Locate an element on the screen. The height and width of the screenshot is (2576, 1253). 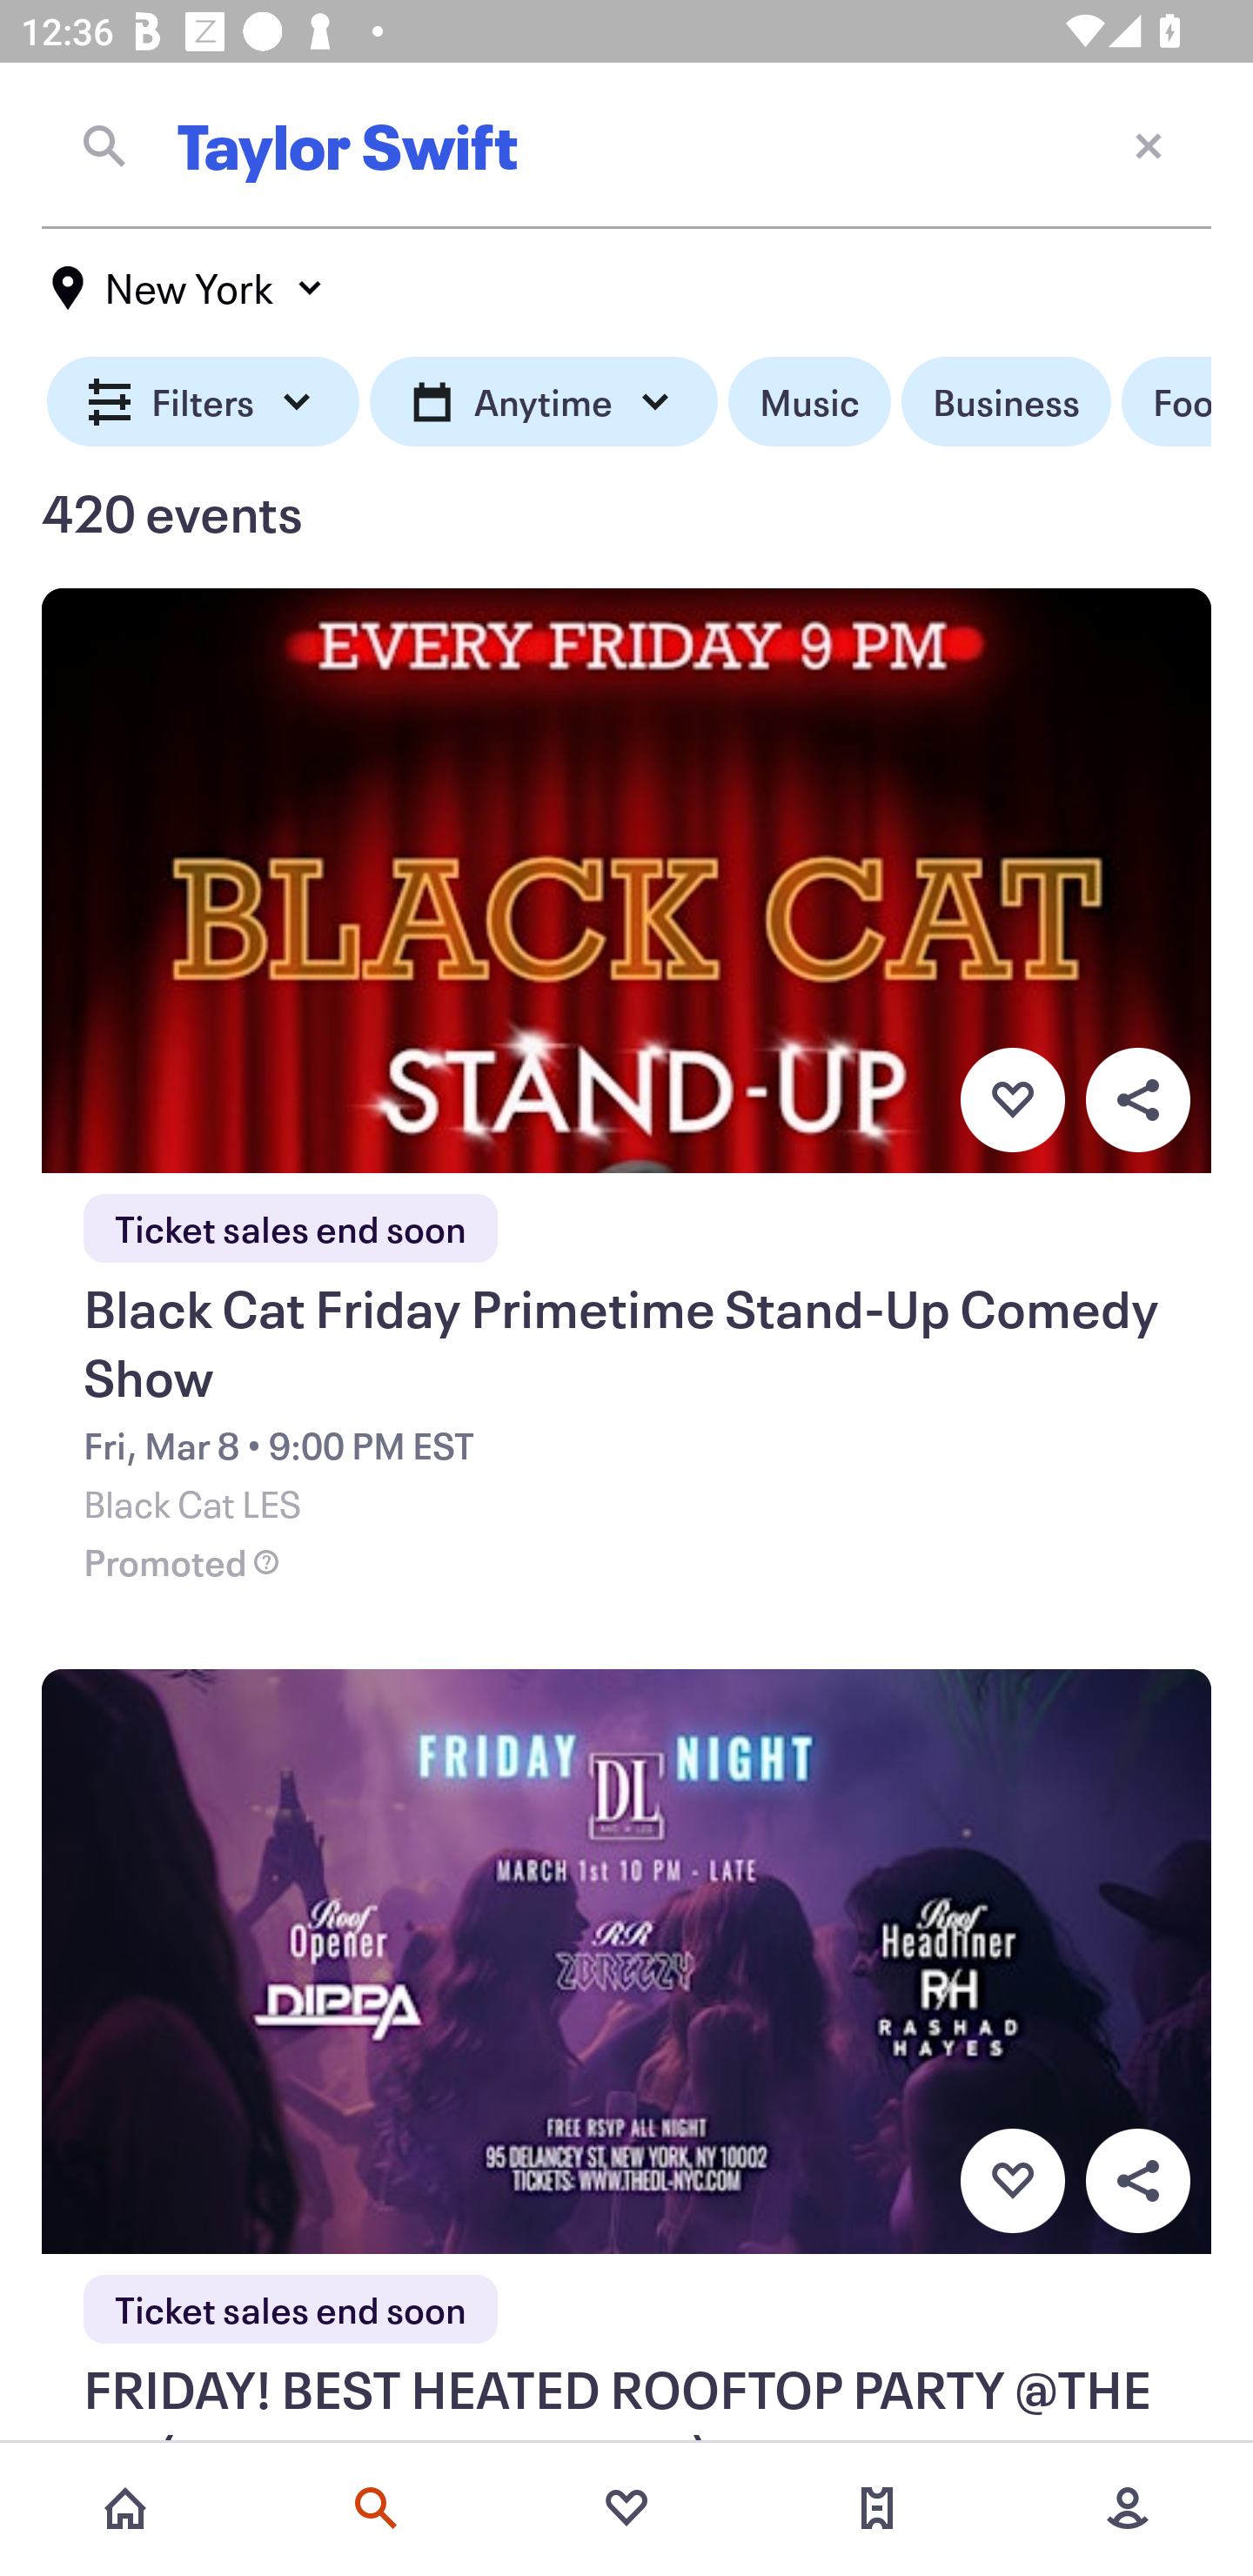
Overflow menu button is located at coordinates (1137, 1099).